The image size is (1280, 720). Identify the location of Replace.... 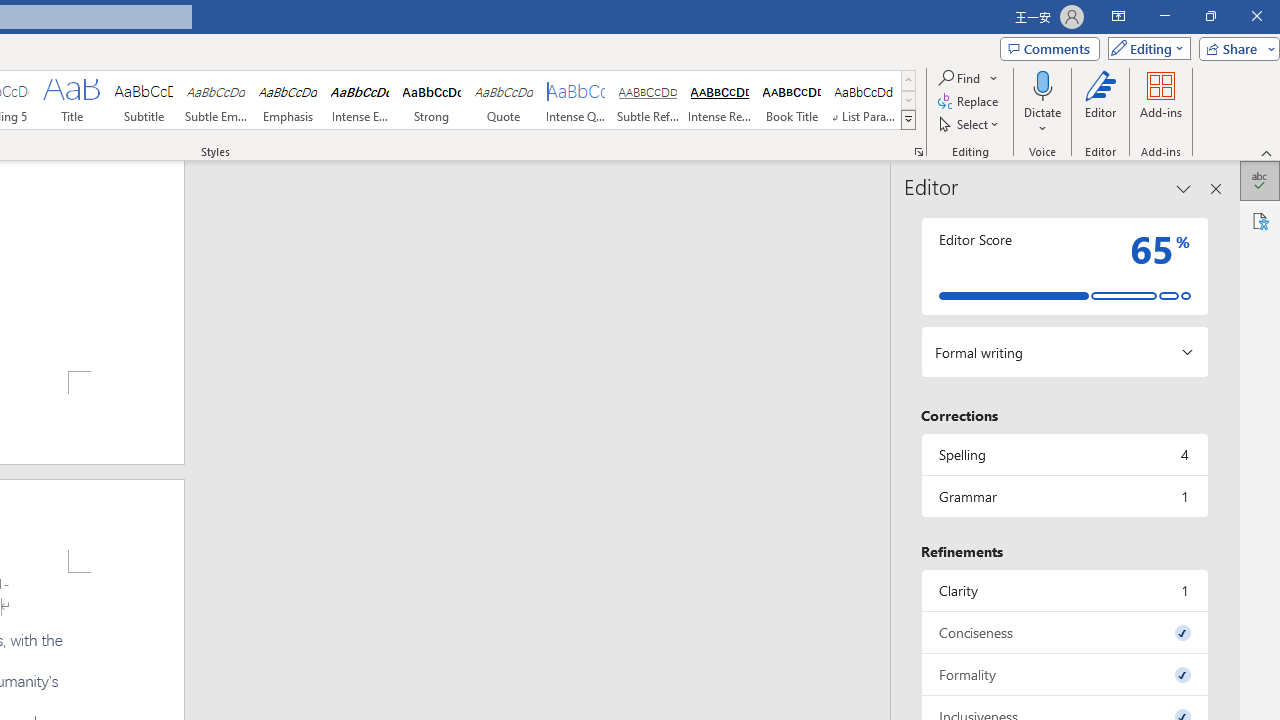
(969, 102).